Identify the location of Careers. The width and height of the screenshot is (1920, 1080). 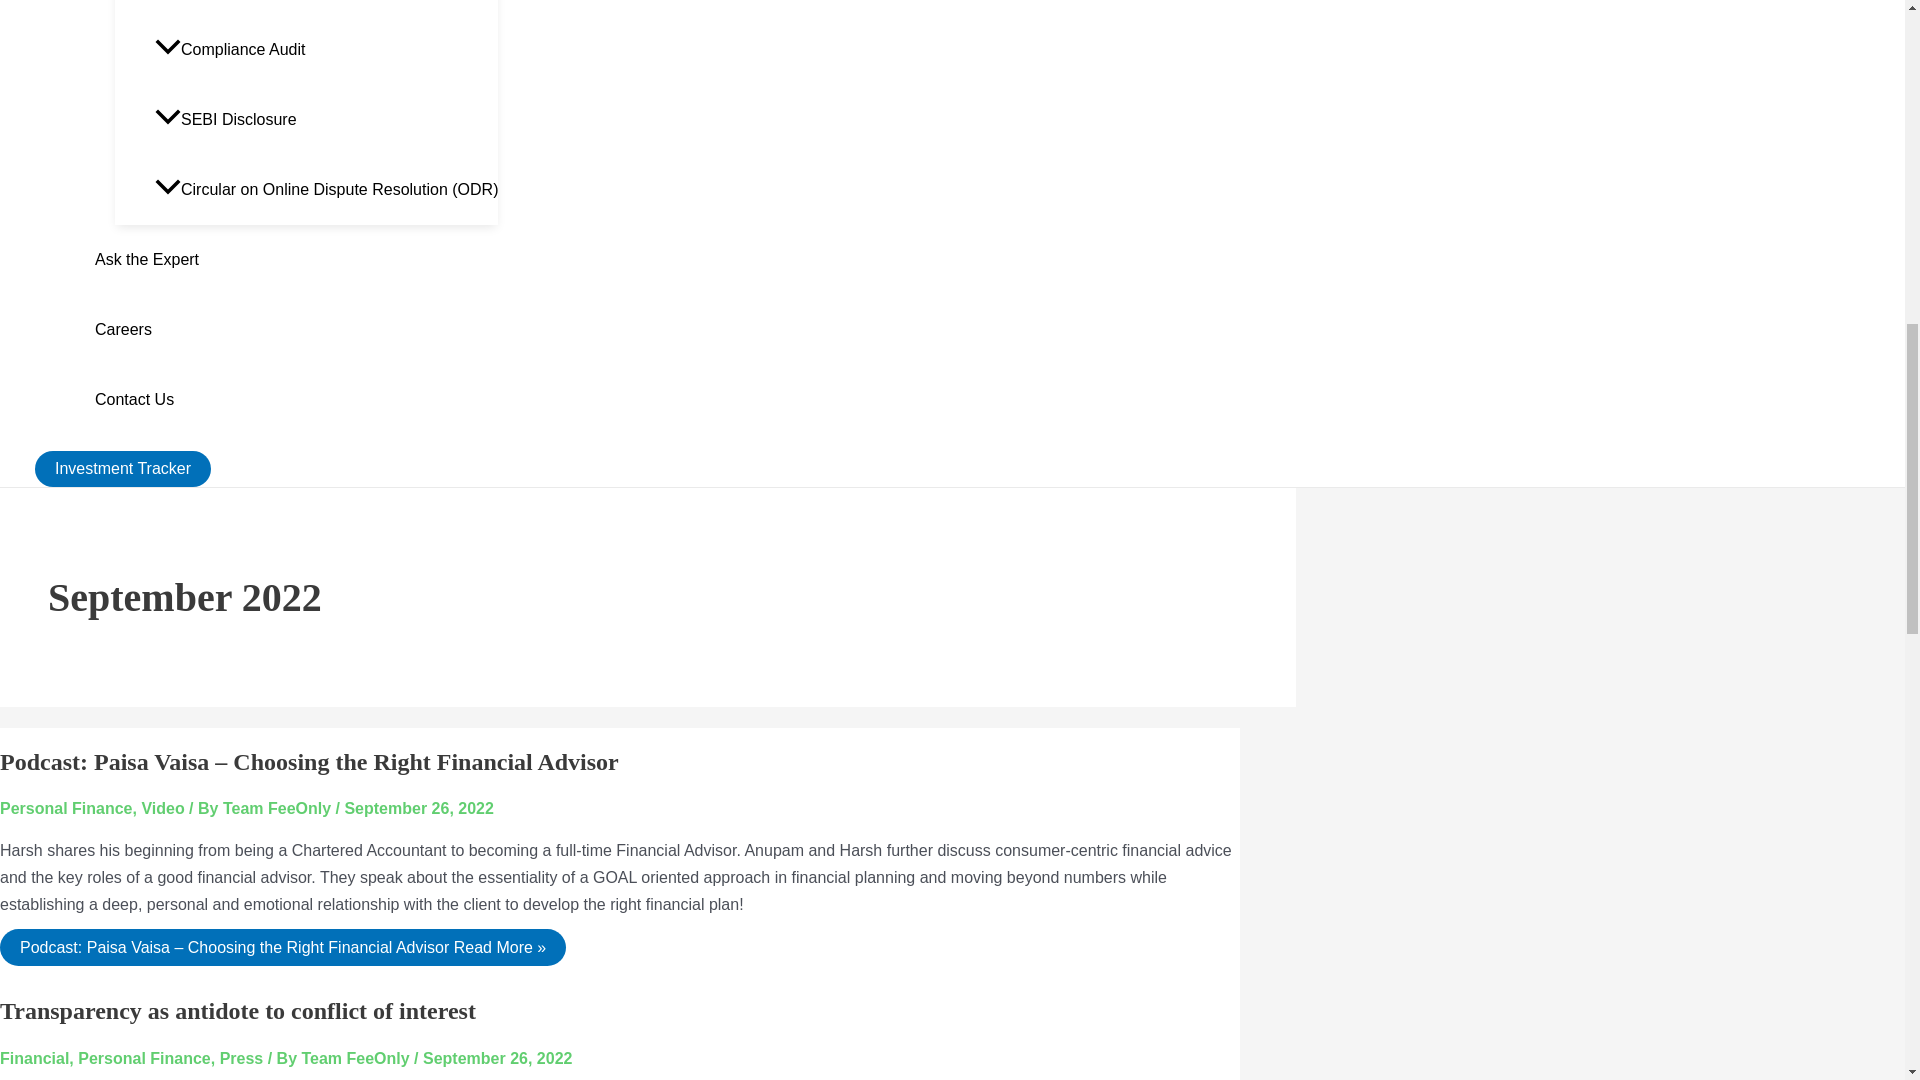
(296, 330).